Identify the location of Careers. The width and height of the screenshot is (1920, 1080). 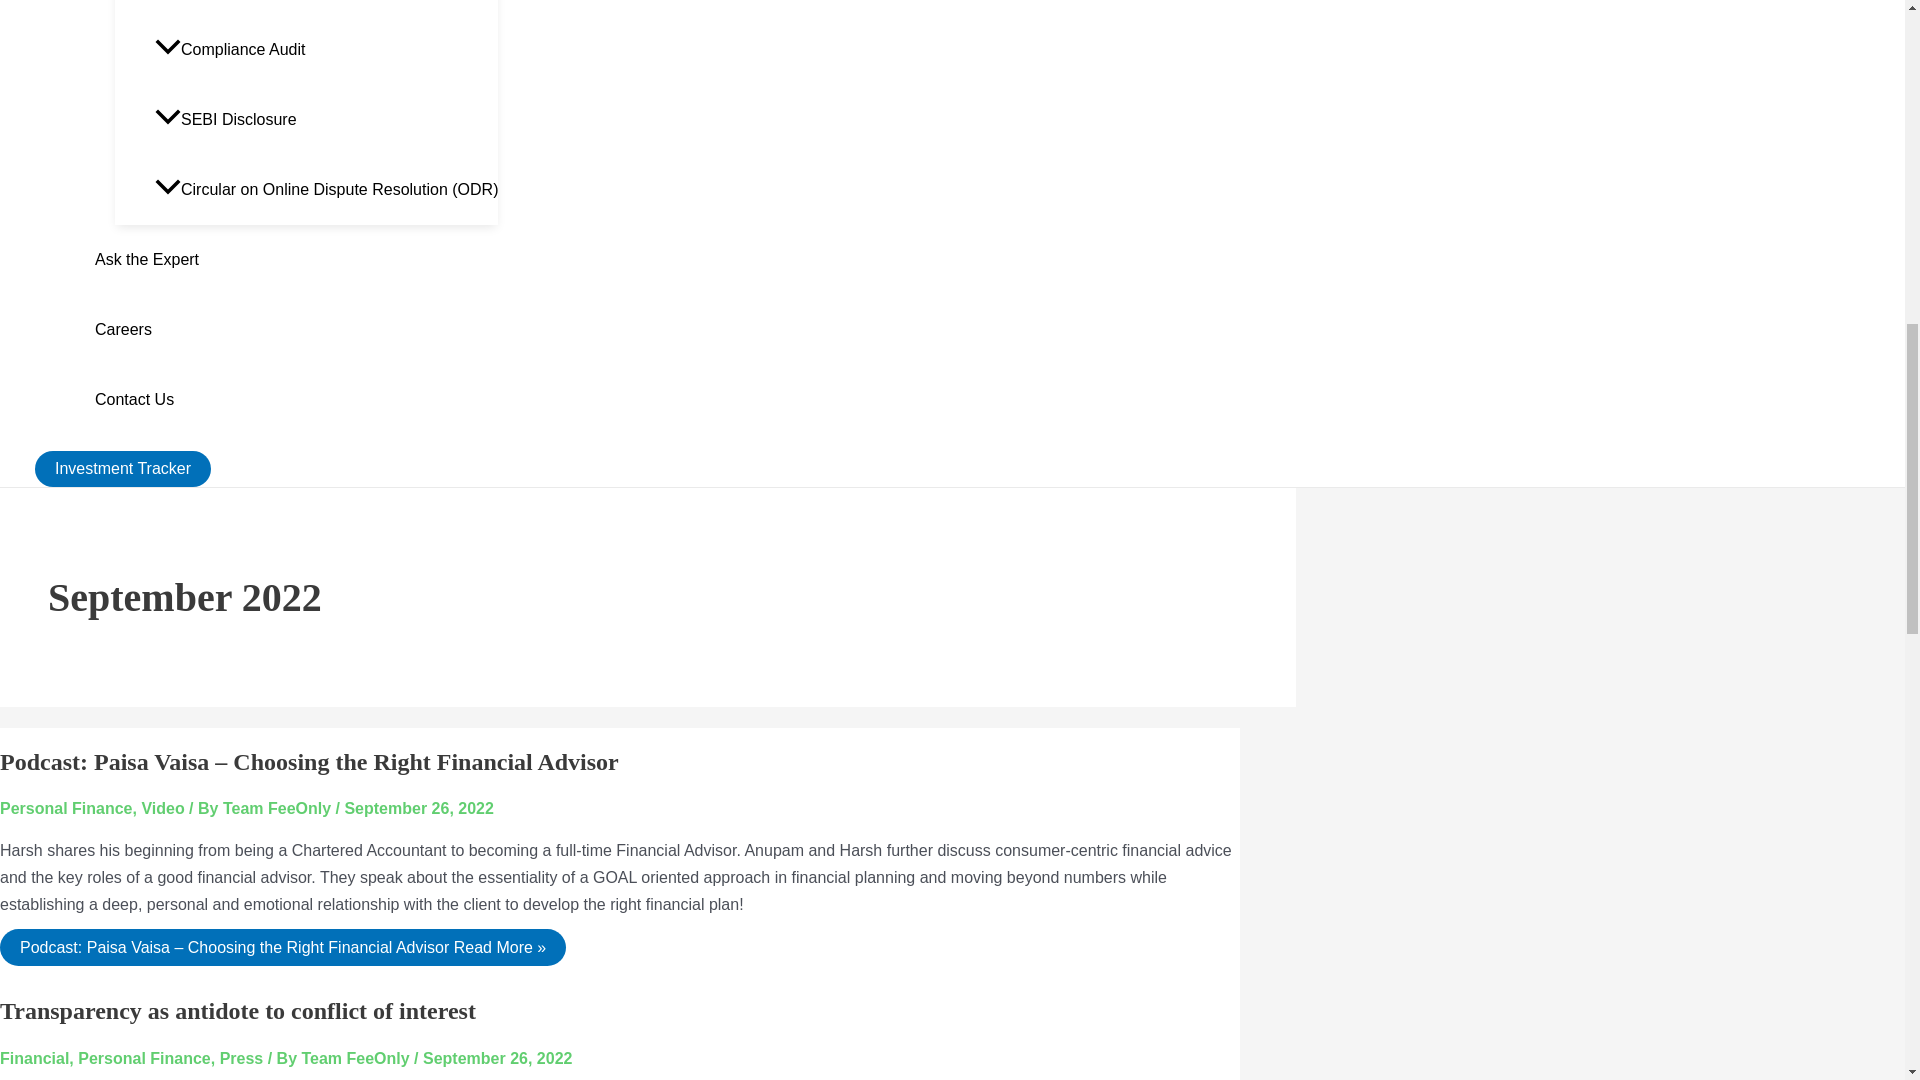
(296, 330).